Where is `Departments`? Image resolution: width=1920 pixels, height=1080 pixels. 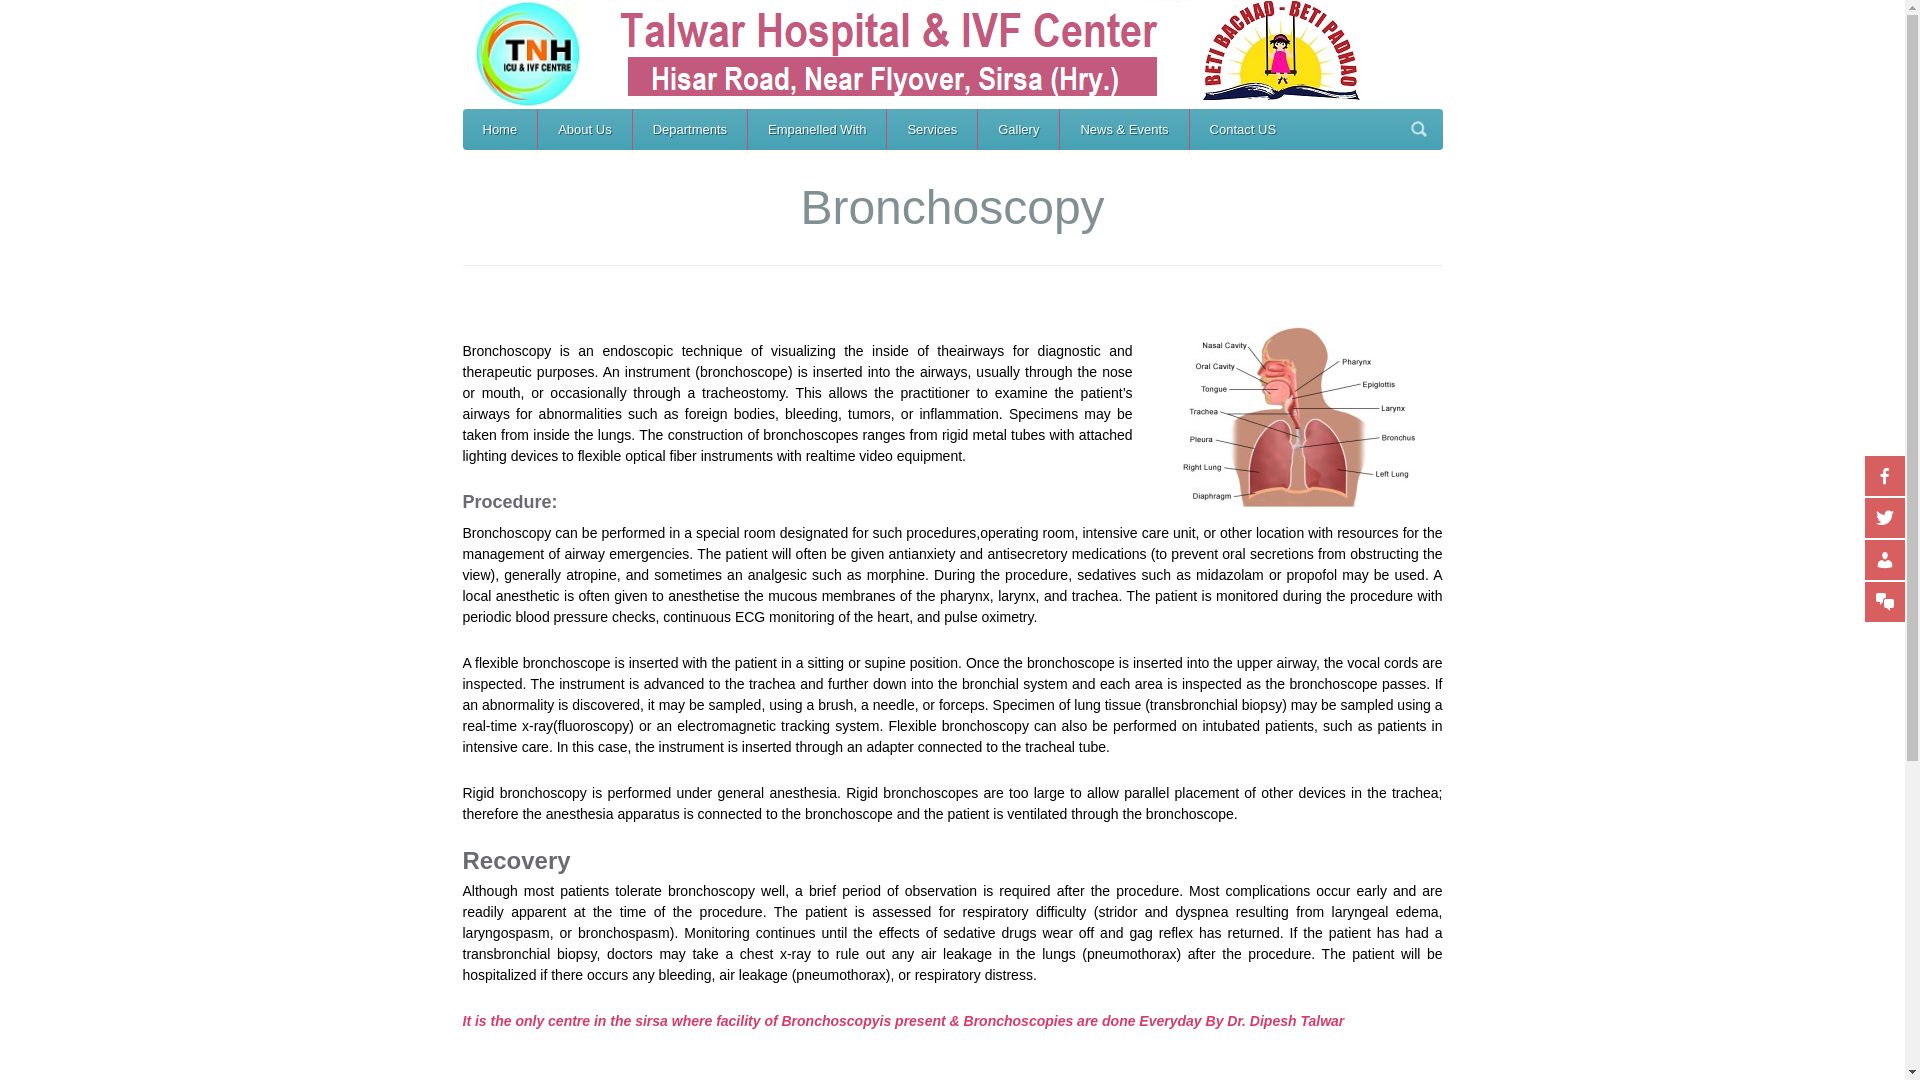 Departments is located at coordinates (690, 130).